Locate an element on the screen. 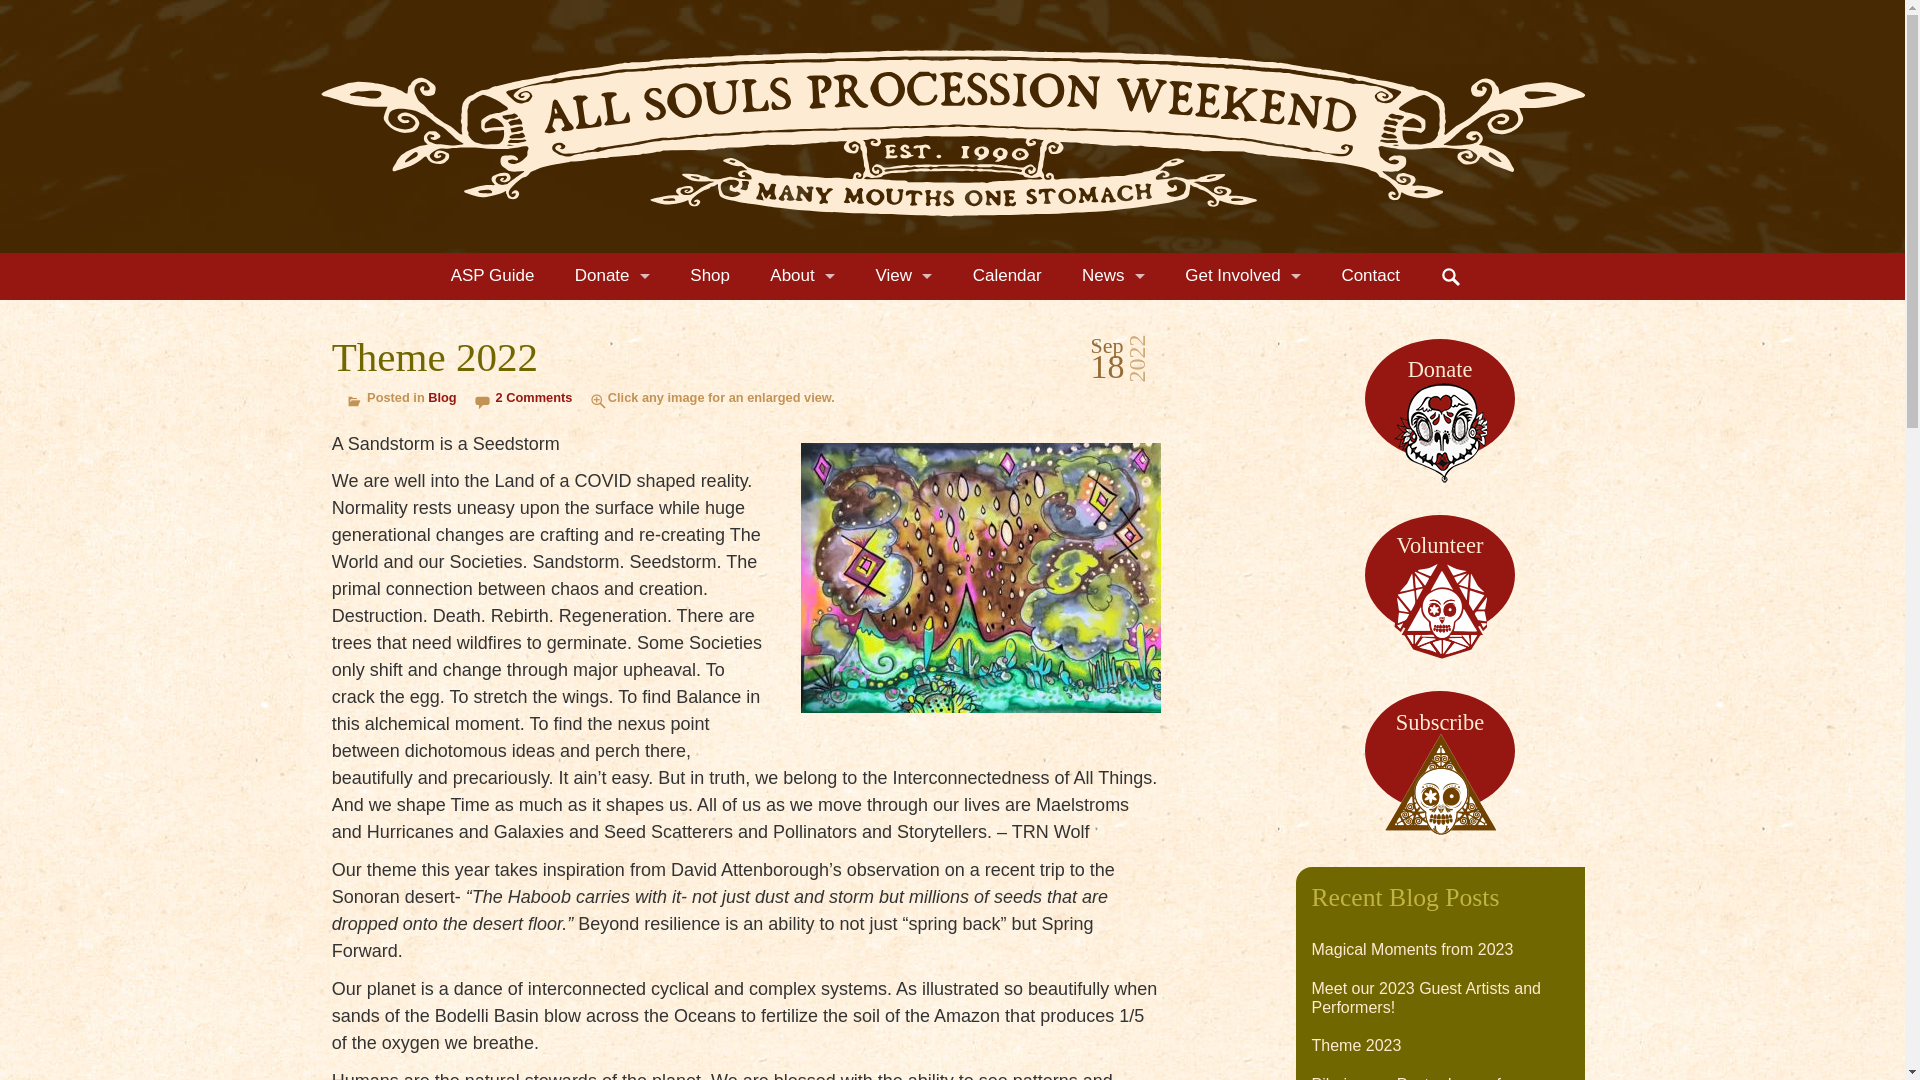  About is located at coordinates (802, 276).